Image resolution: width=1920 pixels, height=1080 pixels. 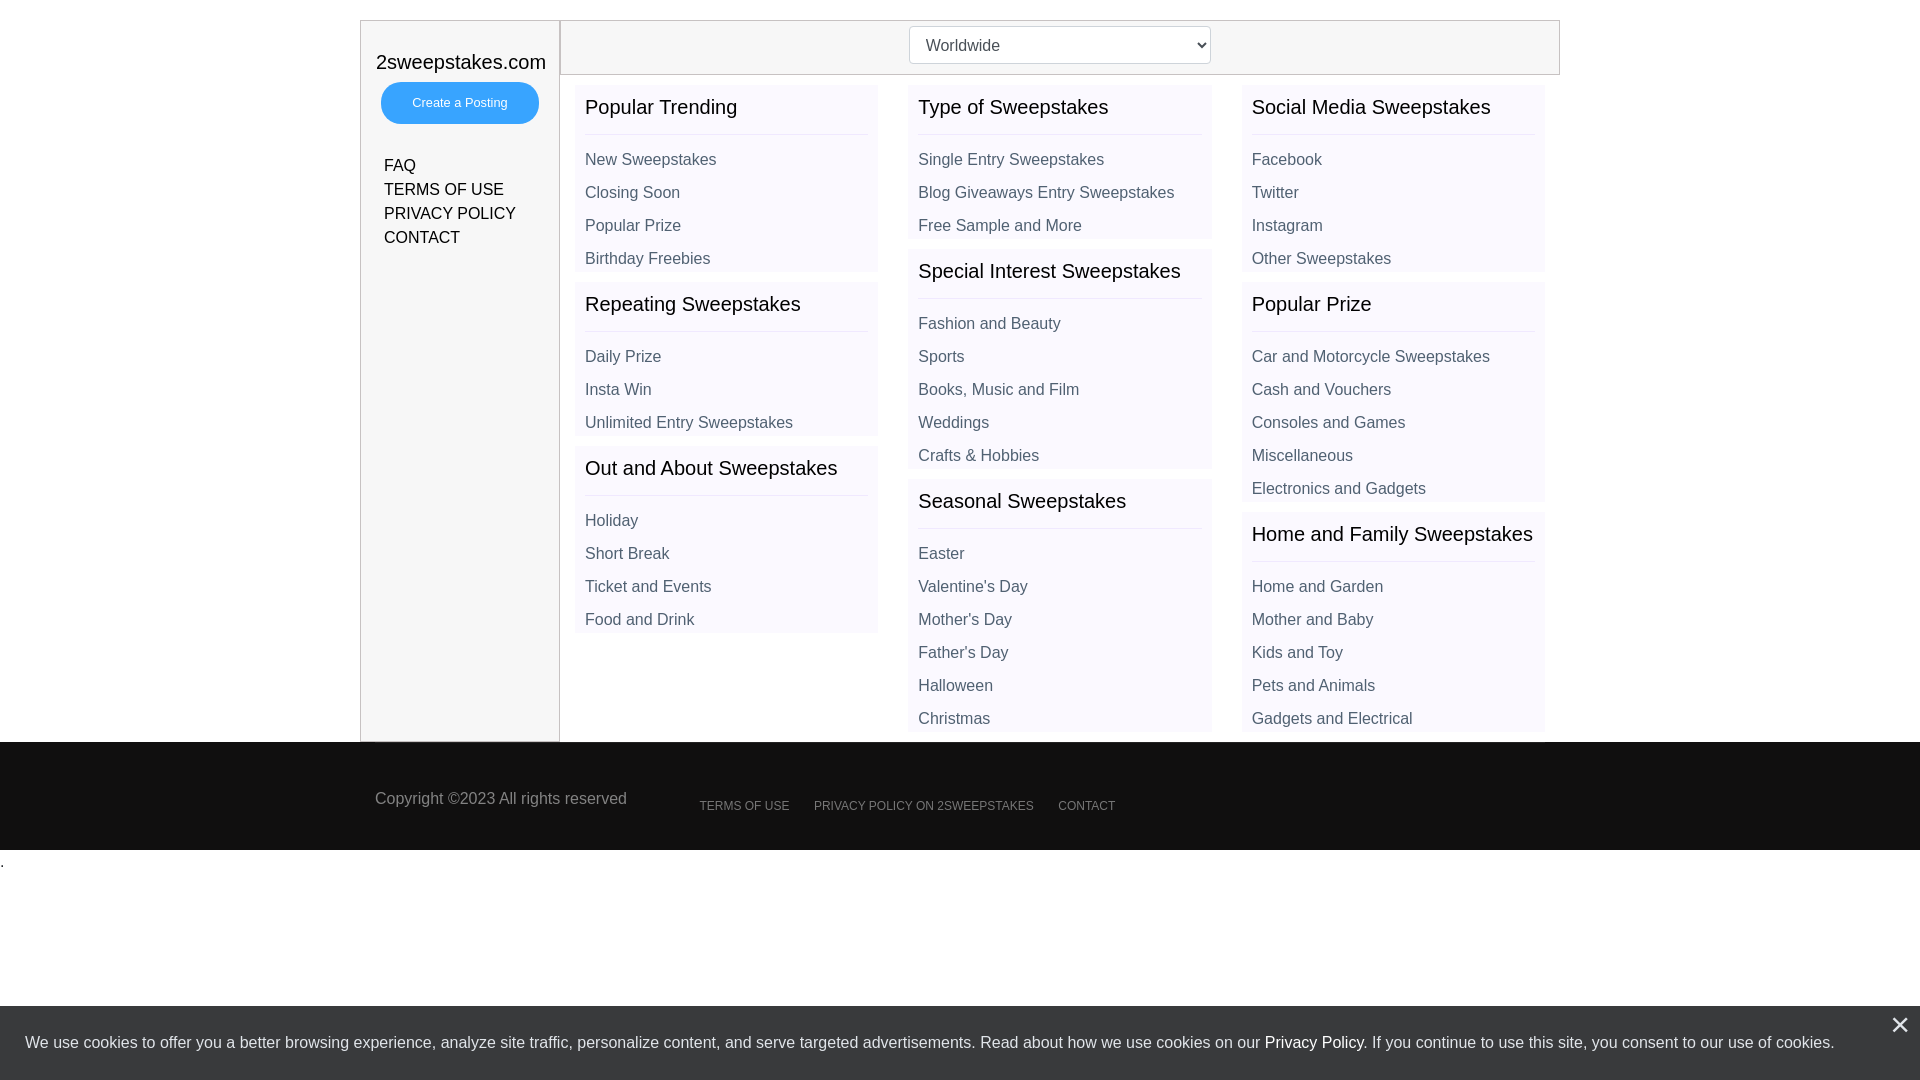 I want to click on FAQ, so click(x=400, y=166).